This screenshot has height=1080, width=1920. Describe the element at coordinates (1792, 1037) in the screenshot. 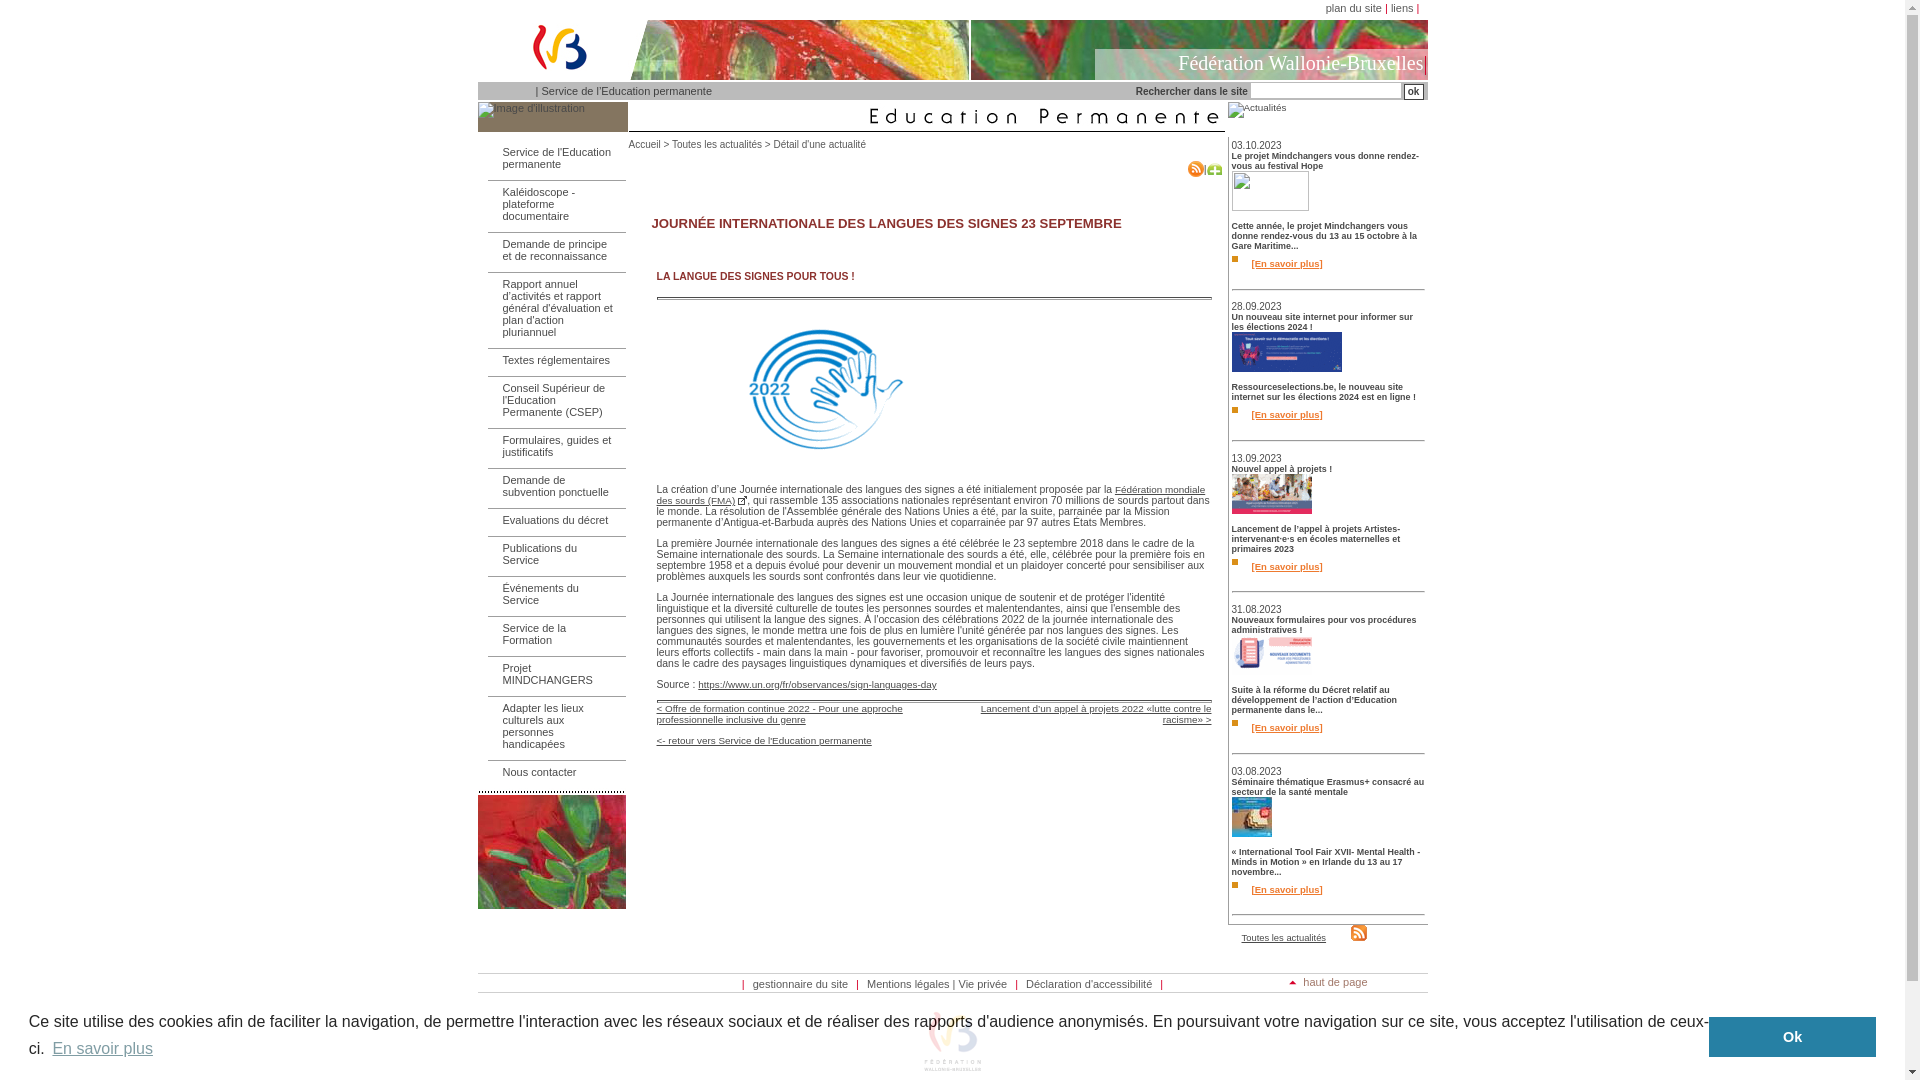

I see `Ok` at that location.